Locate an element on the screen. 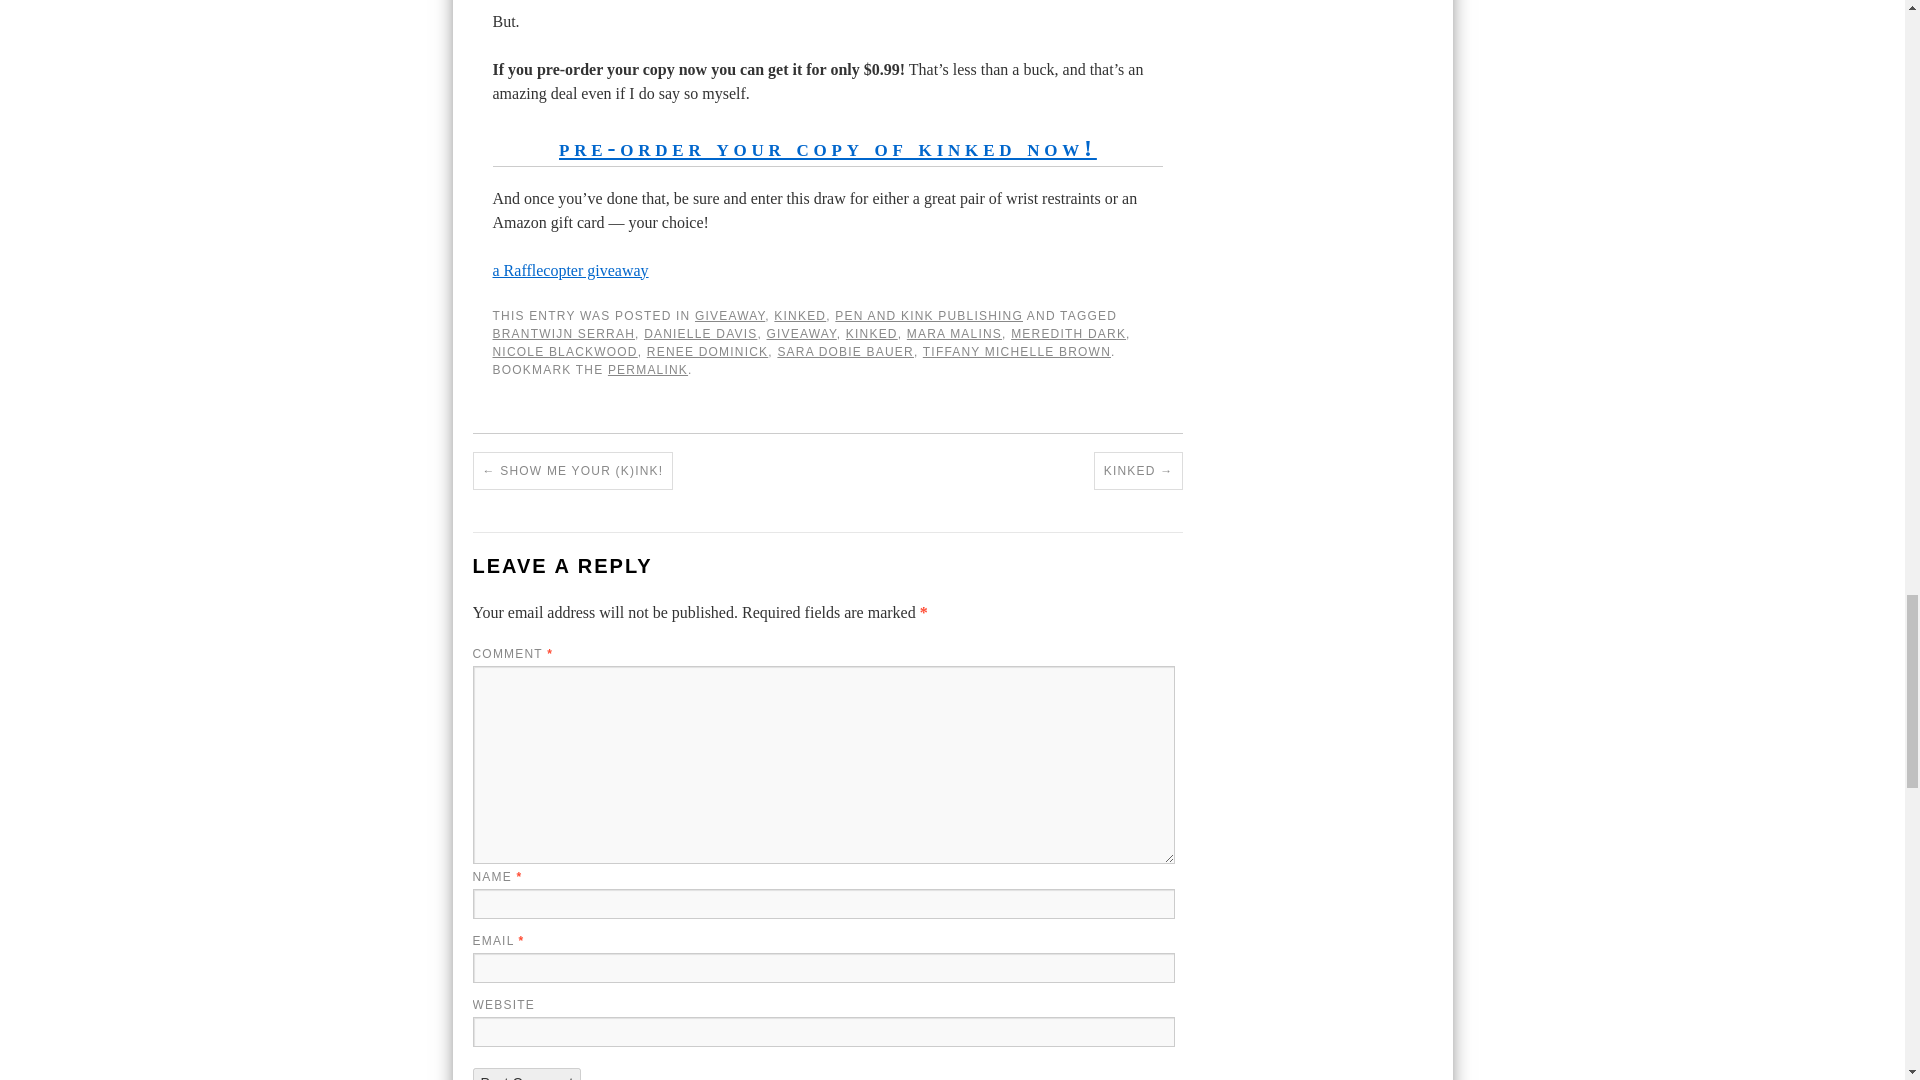 This screenshot has height=1080, width=1920. PEN AND KINK PUBLISHING is located at coordinates (929, 315).